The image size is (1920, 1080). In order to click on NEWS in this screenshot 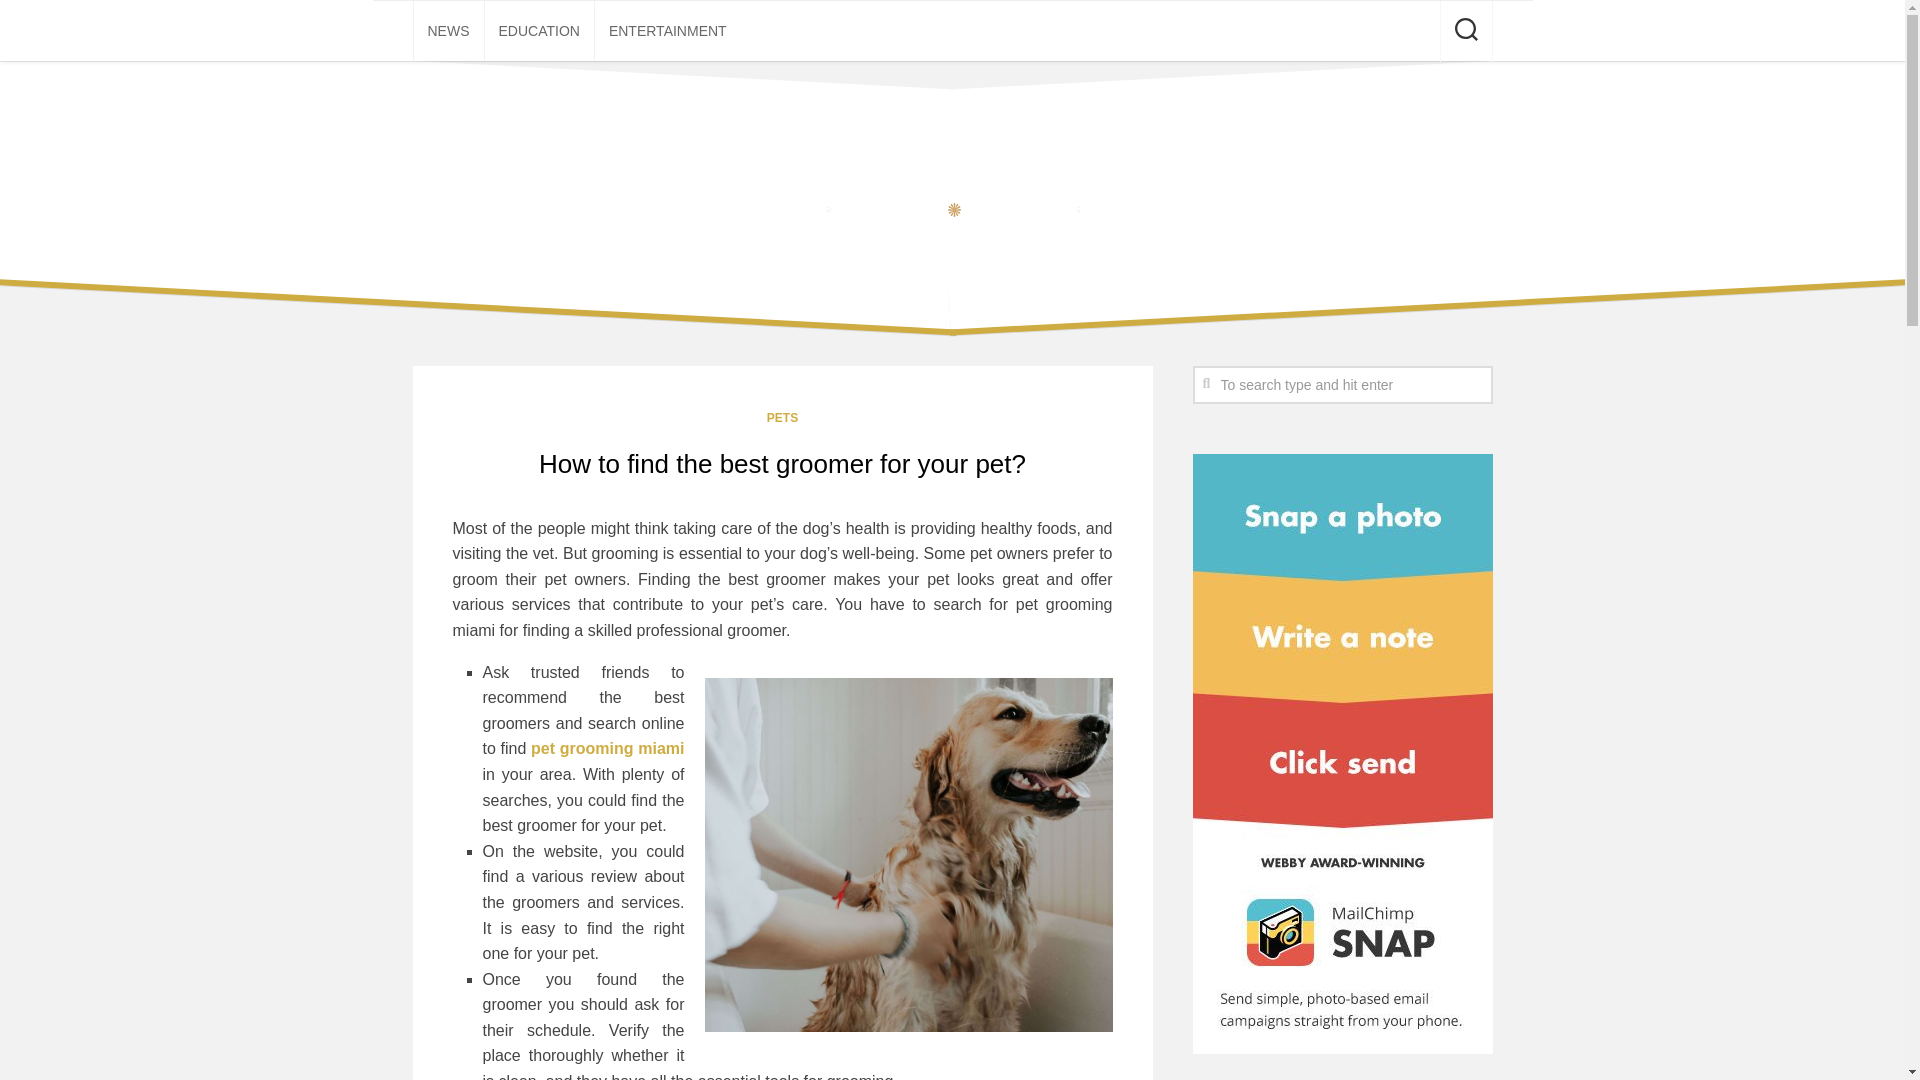, I will do `click(449, 30)`.